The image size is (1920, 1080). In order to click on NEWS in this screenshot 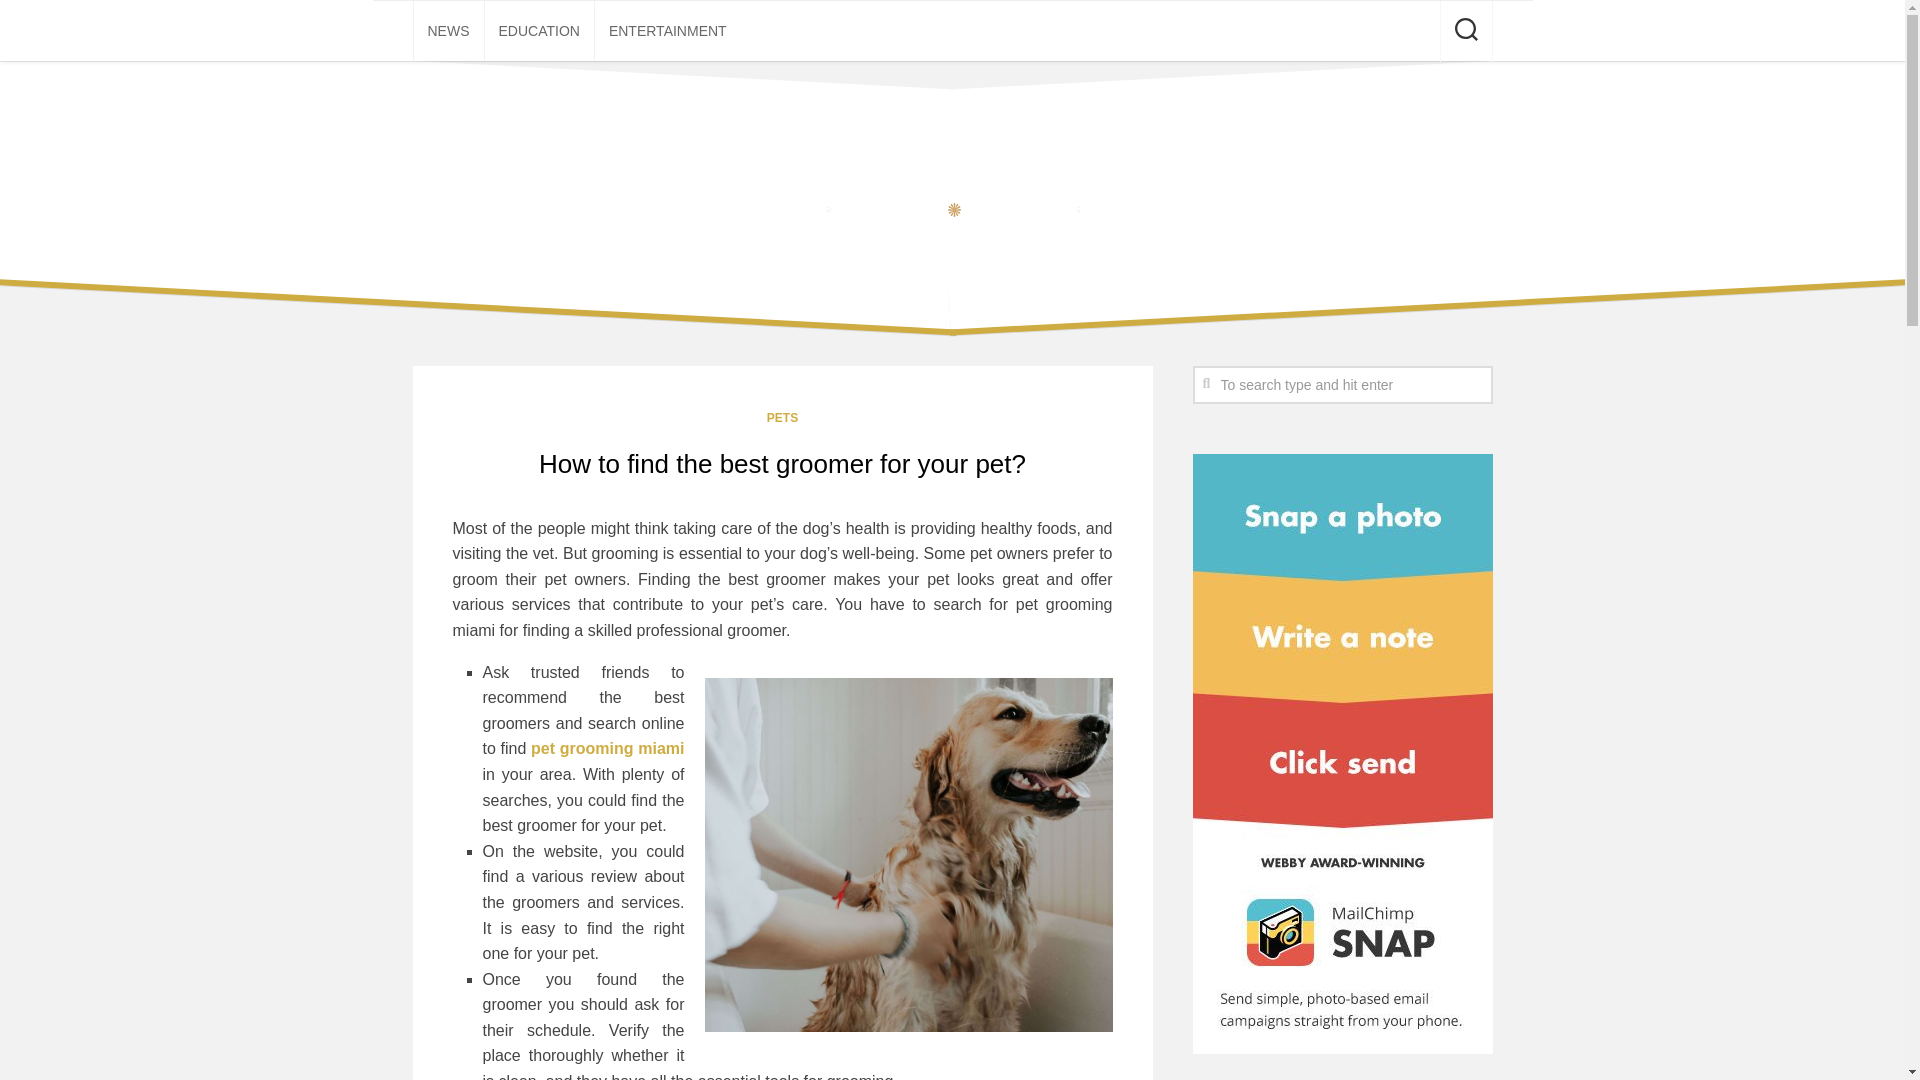, I will do `click(449, 30)`.